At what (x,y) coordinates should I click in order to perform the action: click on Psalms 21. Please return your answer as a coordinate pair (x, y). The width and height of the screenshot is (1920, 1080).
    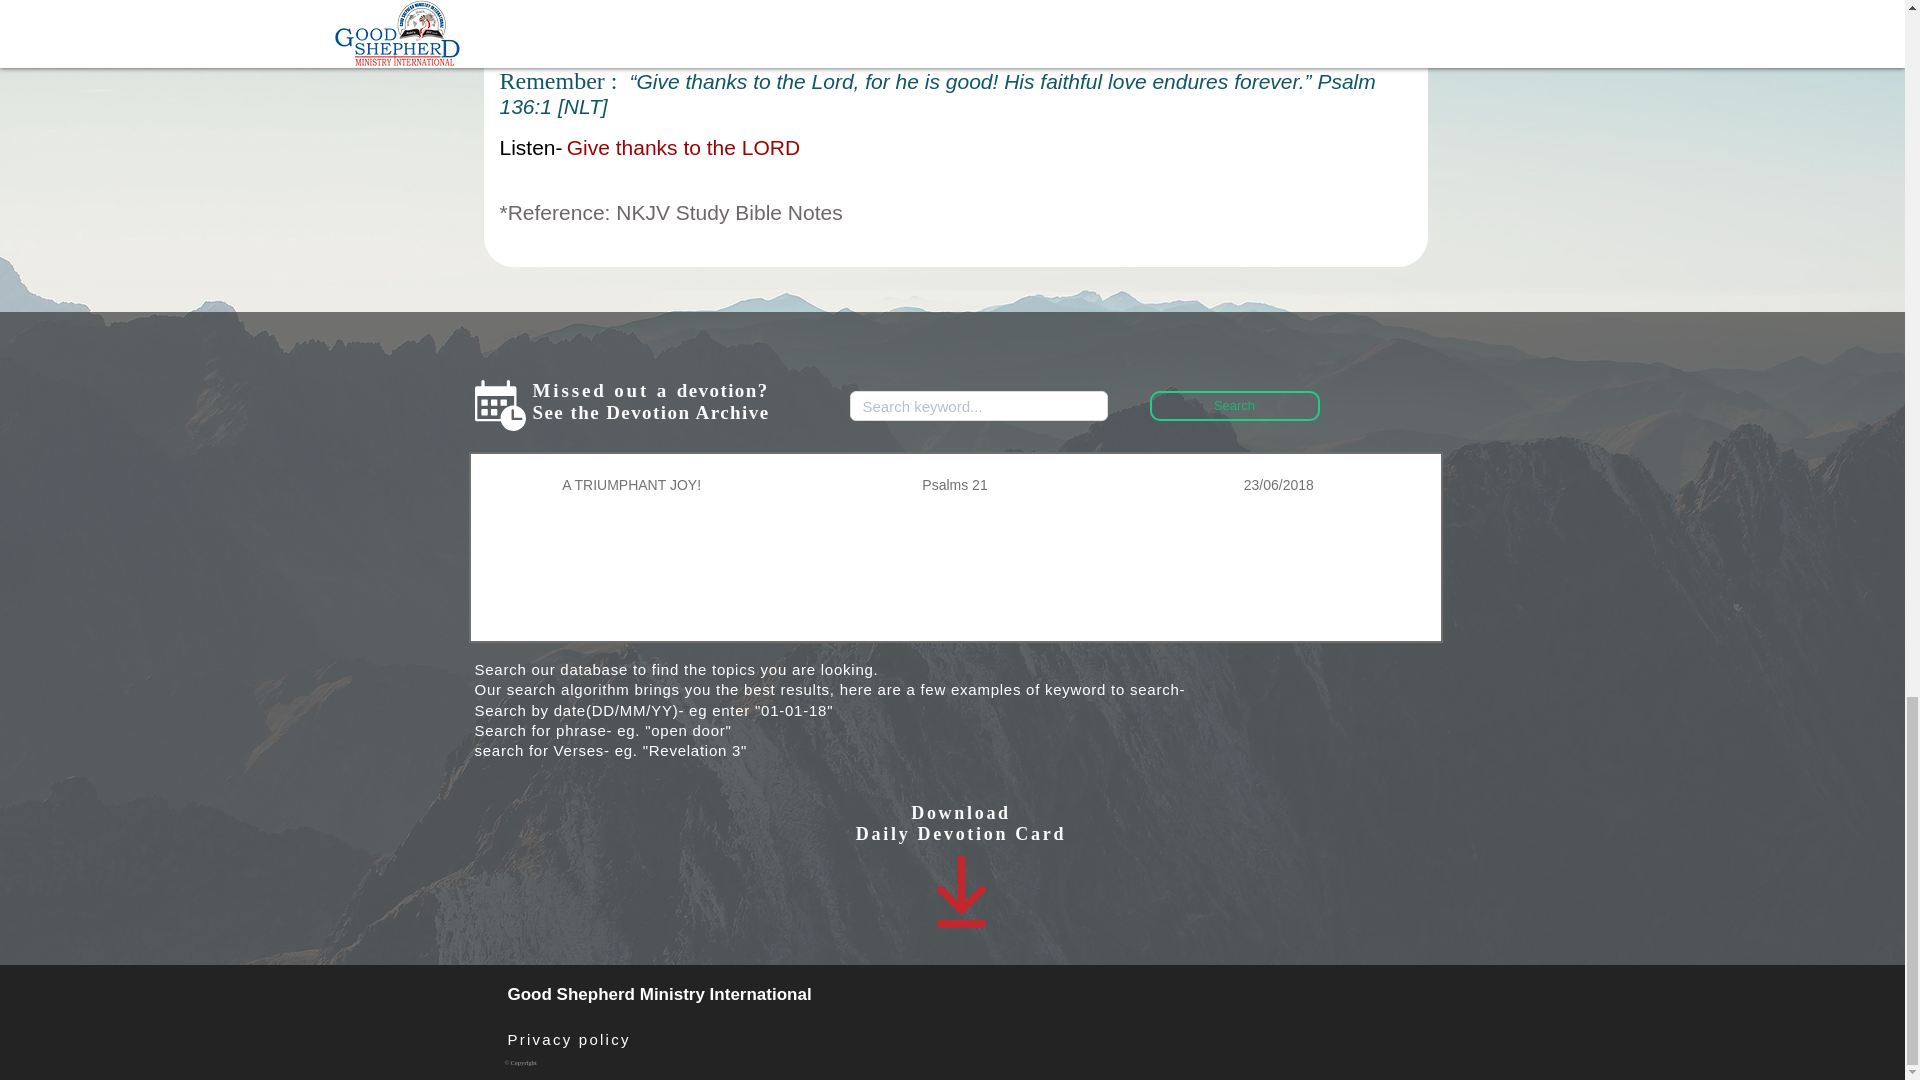
    Looking at the image, I should click on (954, 486).